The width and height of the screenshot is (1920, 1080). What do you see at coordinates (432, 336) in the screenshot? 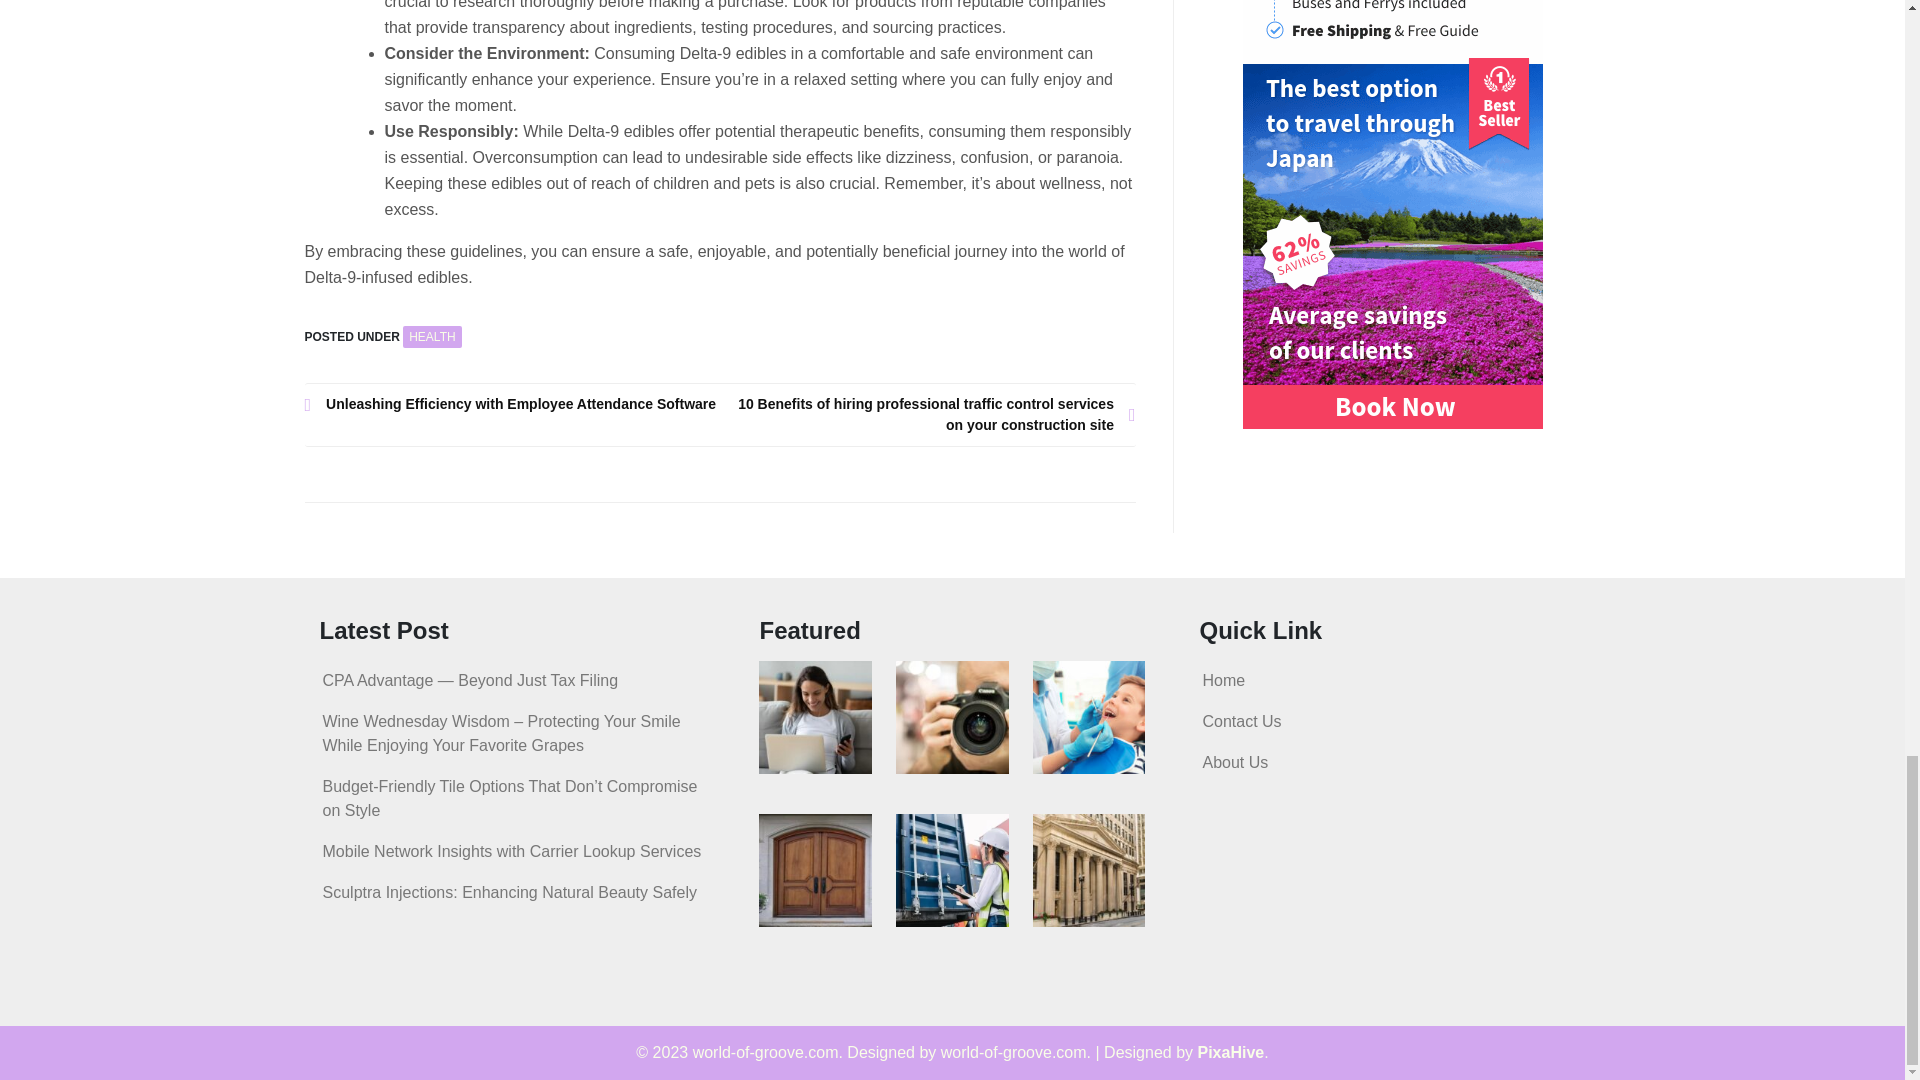
I see `HEALTH` at bounding box center [432, 336].